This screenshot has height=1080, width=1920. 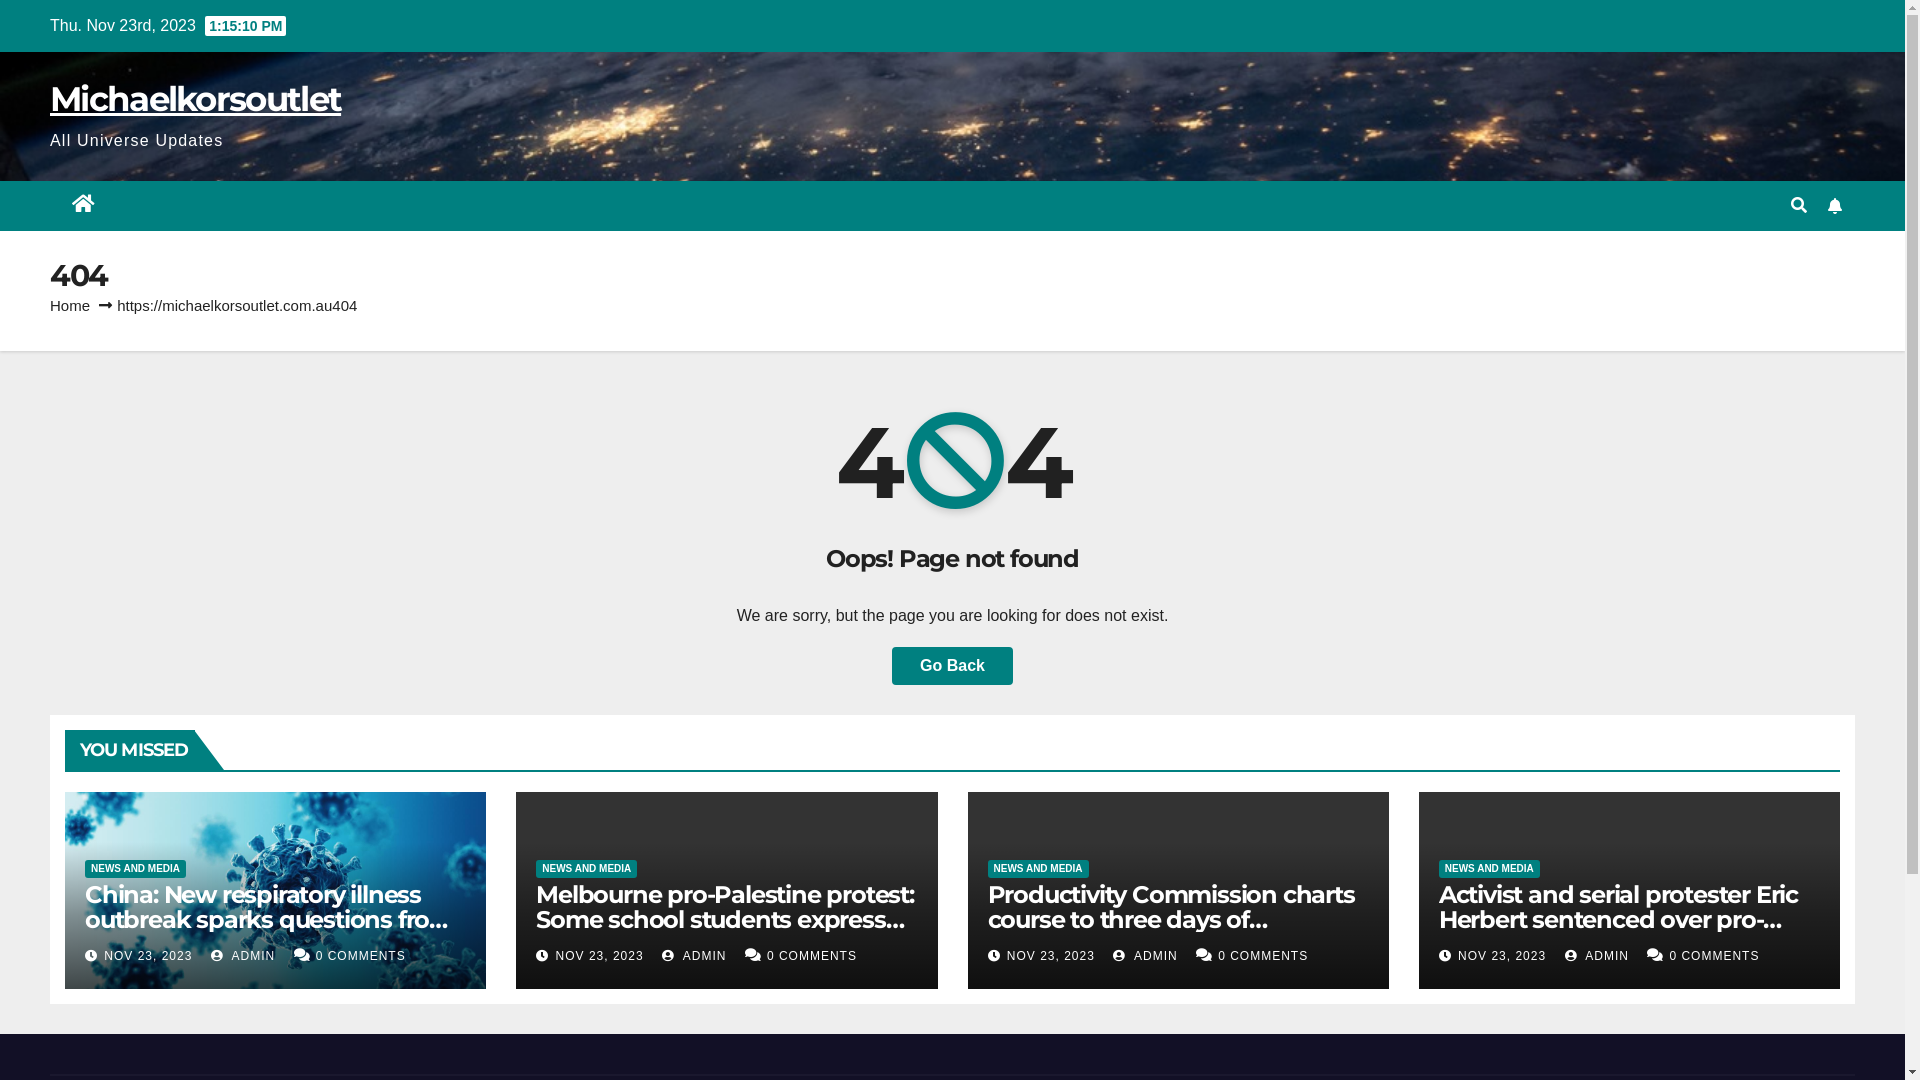 I want to click on ADMIN, so click(x=694, y=956).